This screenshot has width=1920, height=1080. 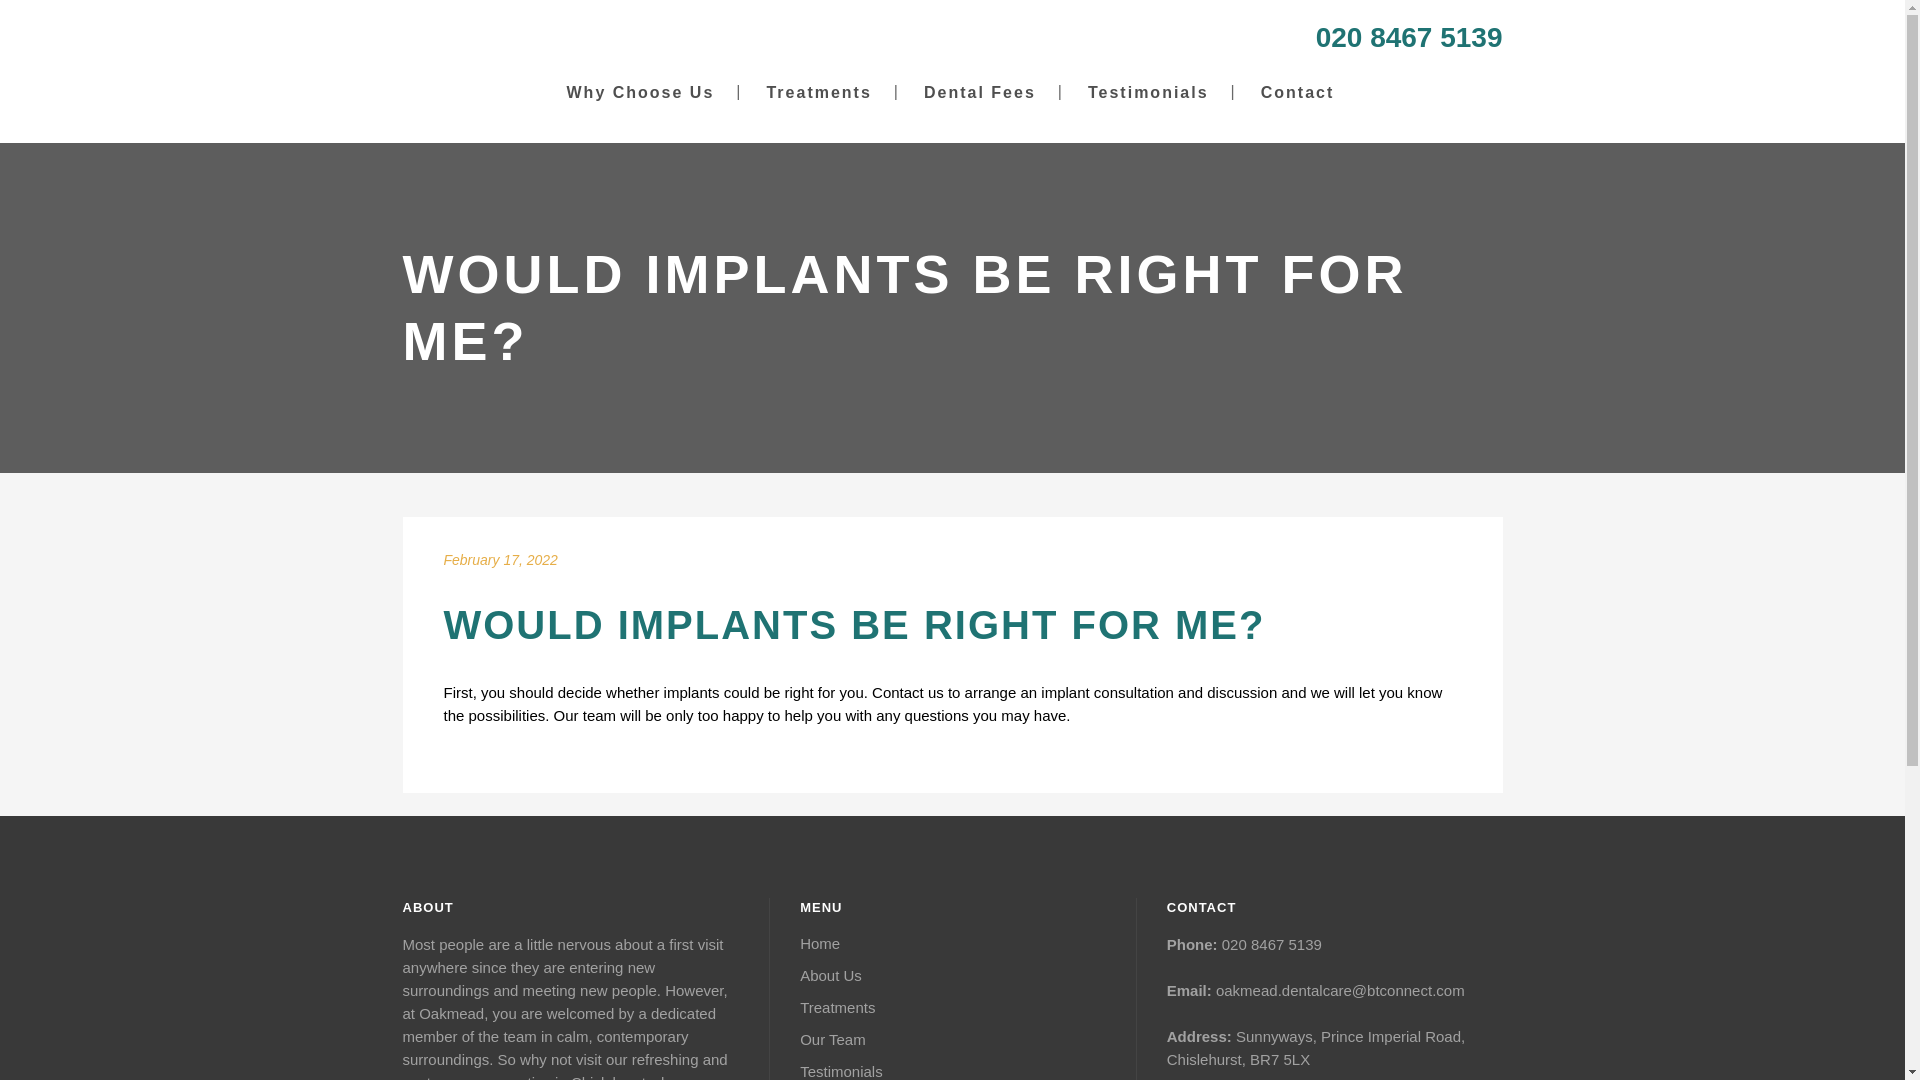 I want to click on Why Choose Us, so click(x=641, y=92).